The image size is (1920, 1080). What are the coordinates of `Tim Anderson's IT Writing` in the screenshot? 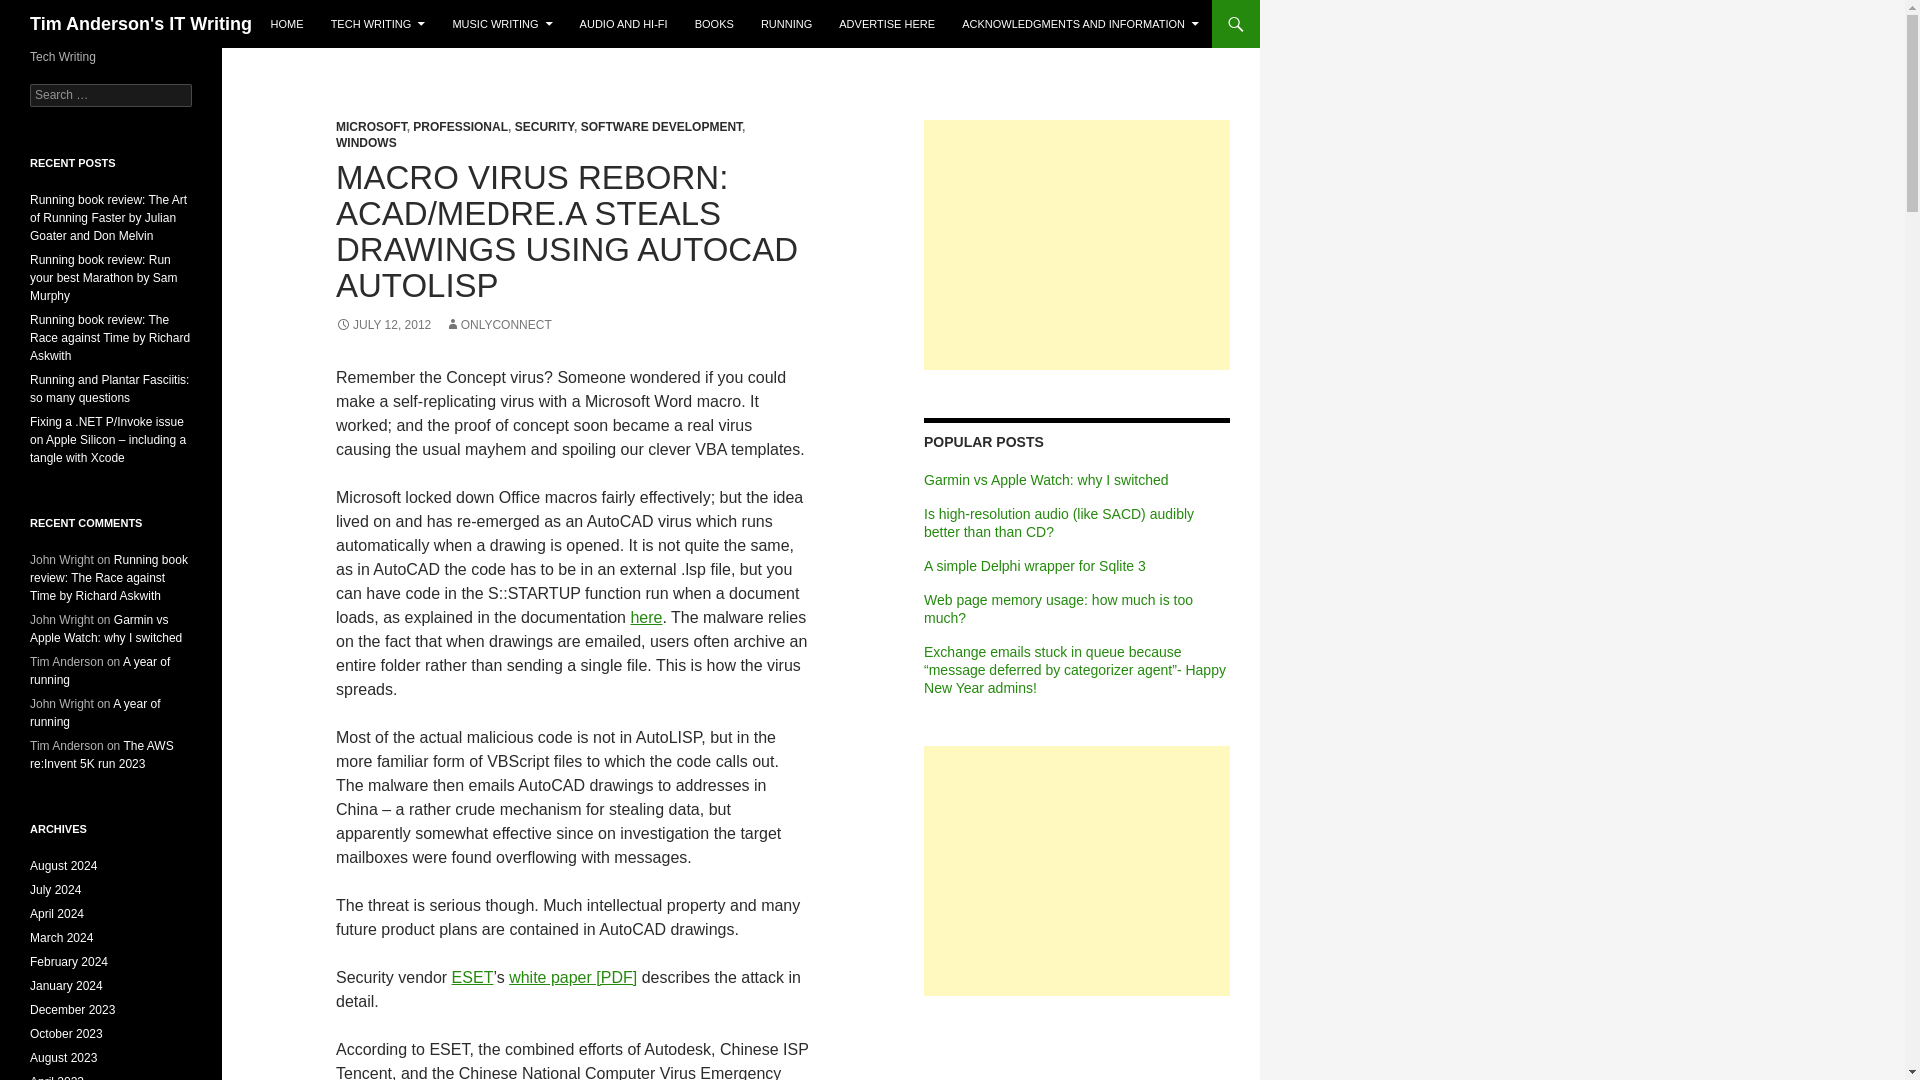 It's located at (140, 24).